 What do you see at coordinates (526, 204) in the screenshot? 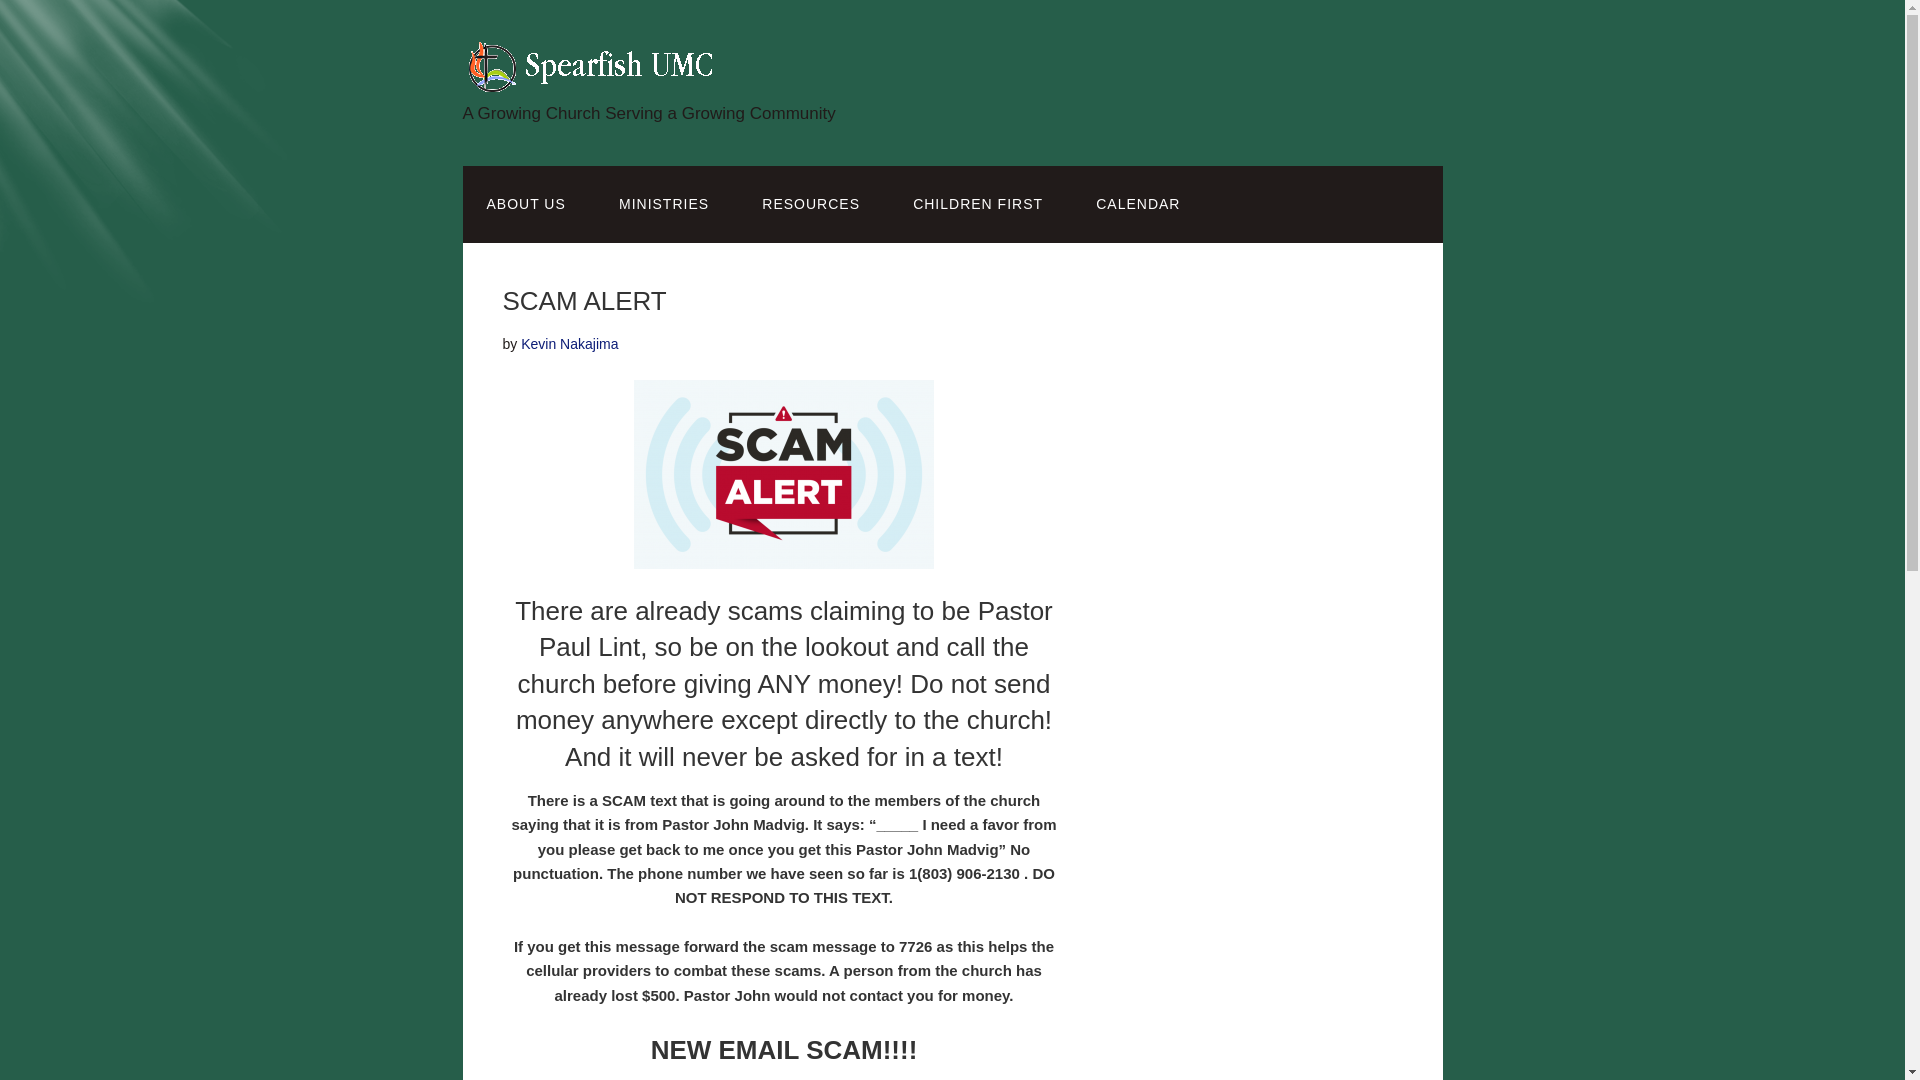
I see `ABOUT US` at bounding box center [526, 204].